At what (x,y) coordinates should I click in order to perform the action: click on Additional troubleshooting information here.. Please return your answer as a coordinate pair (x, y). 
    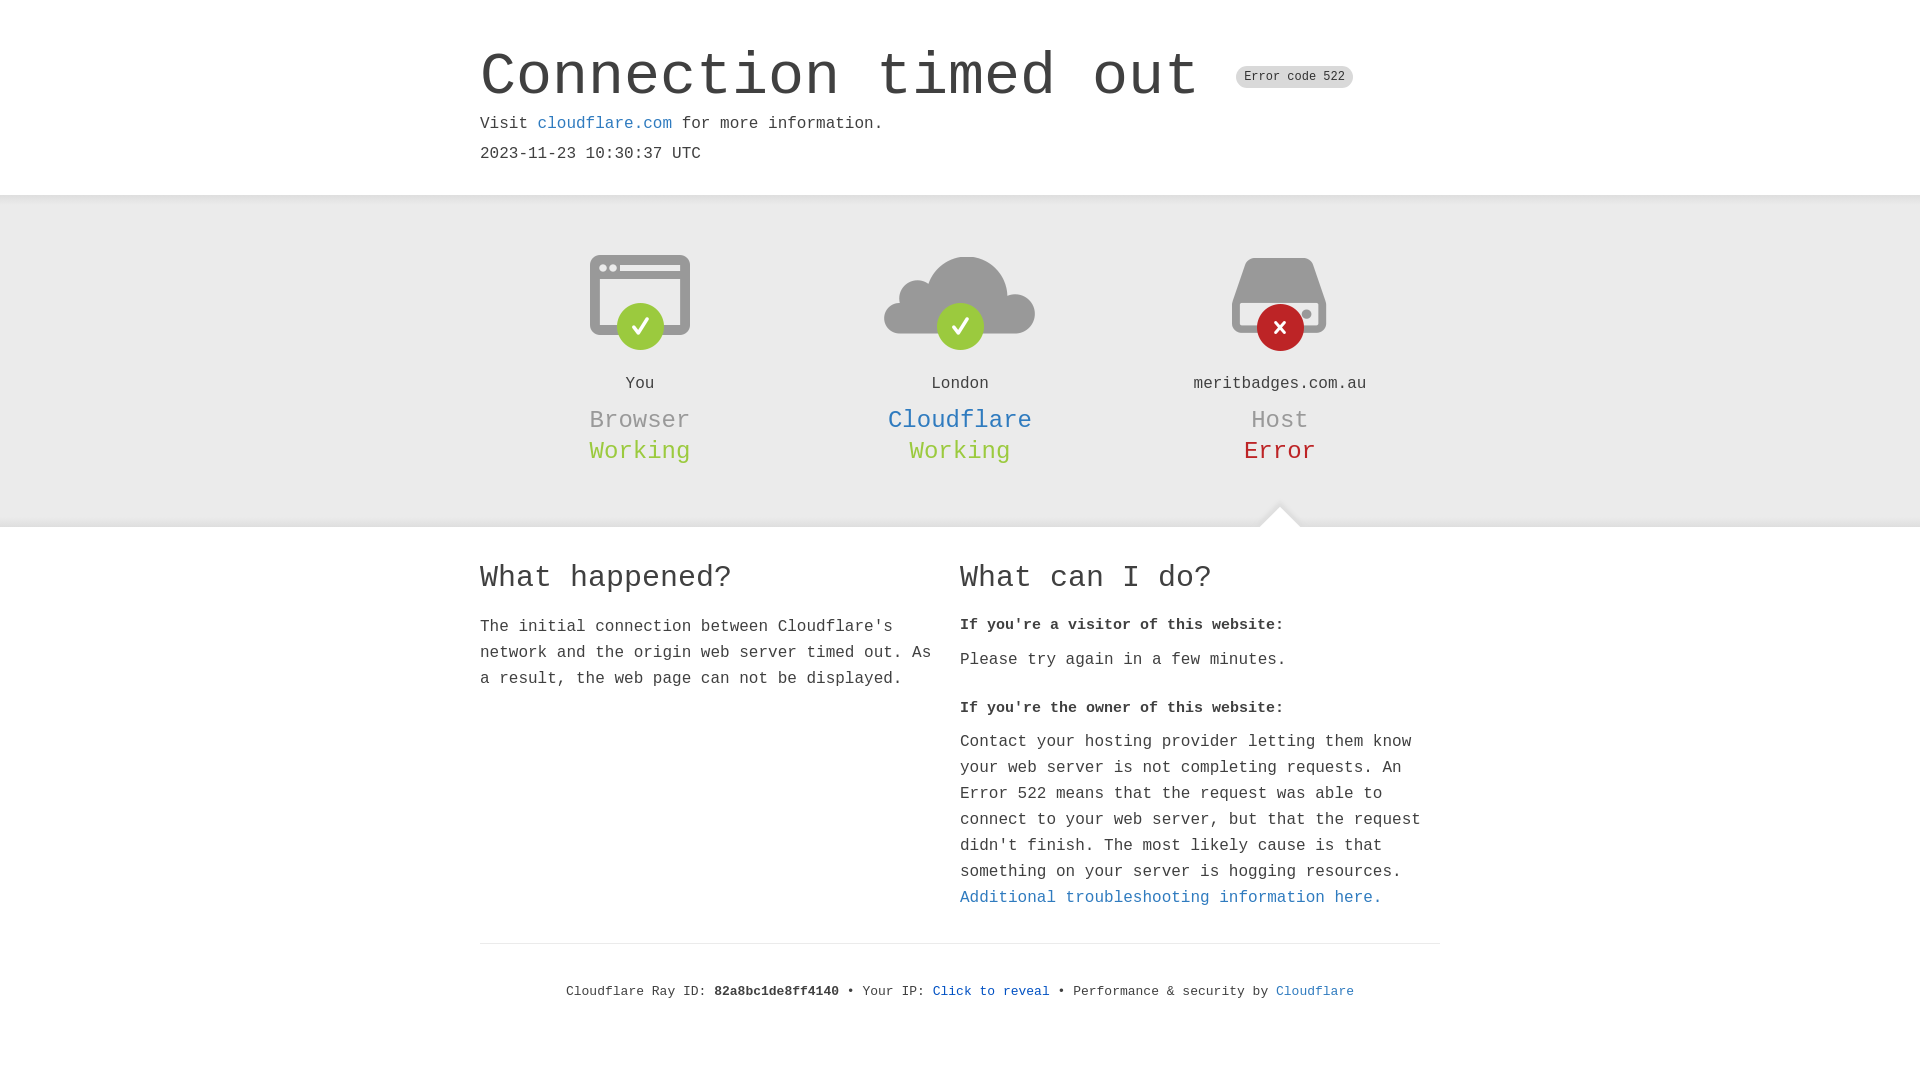
    Looking at the image, I should click on (1171, 898).